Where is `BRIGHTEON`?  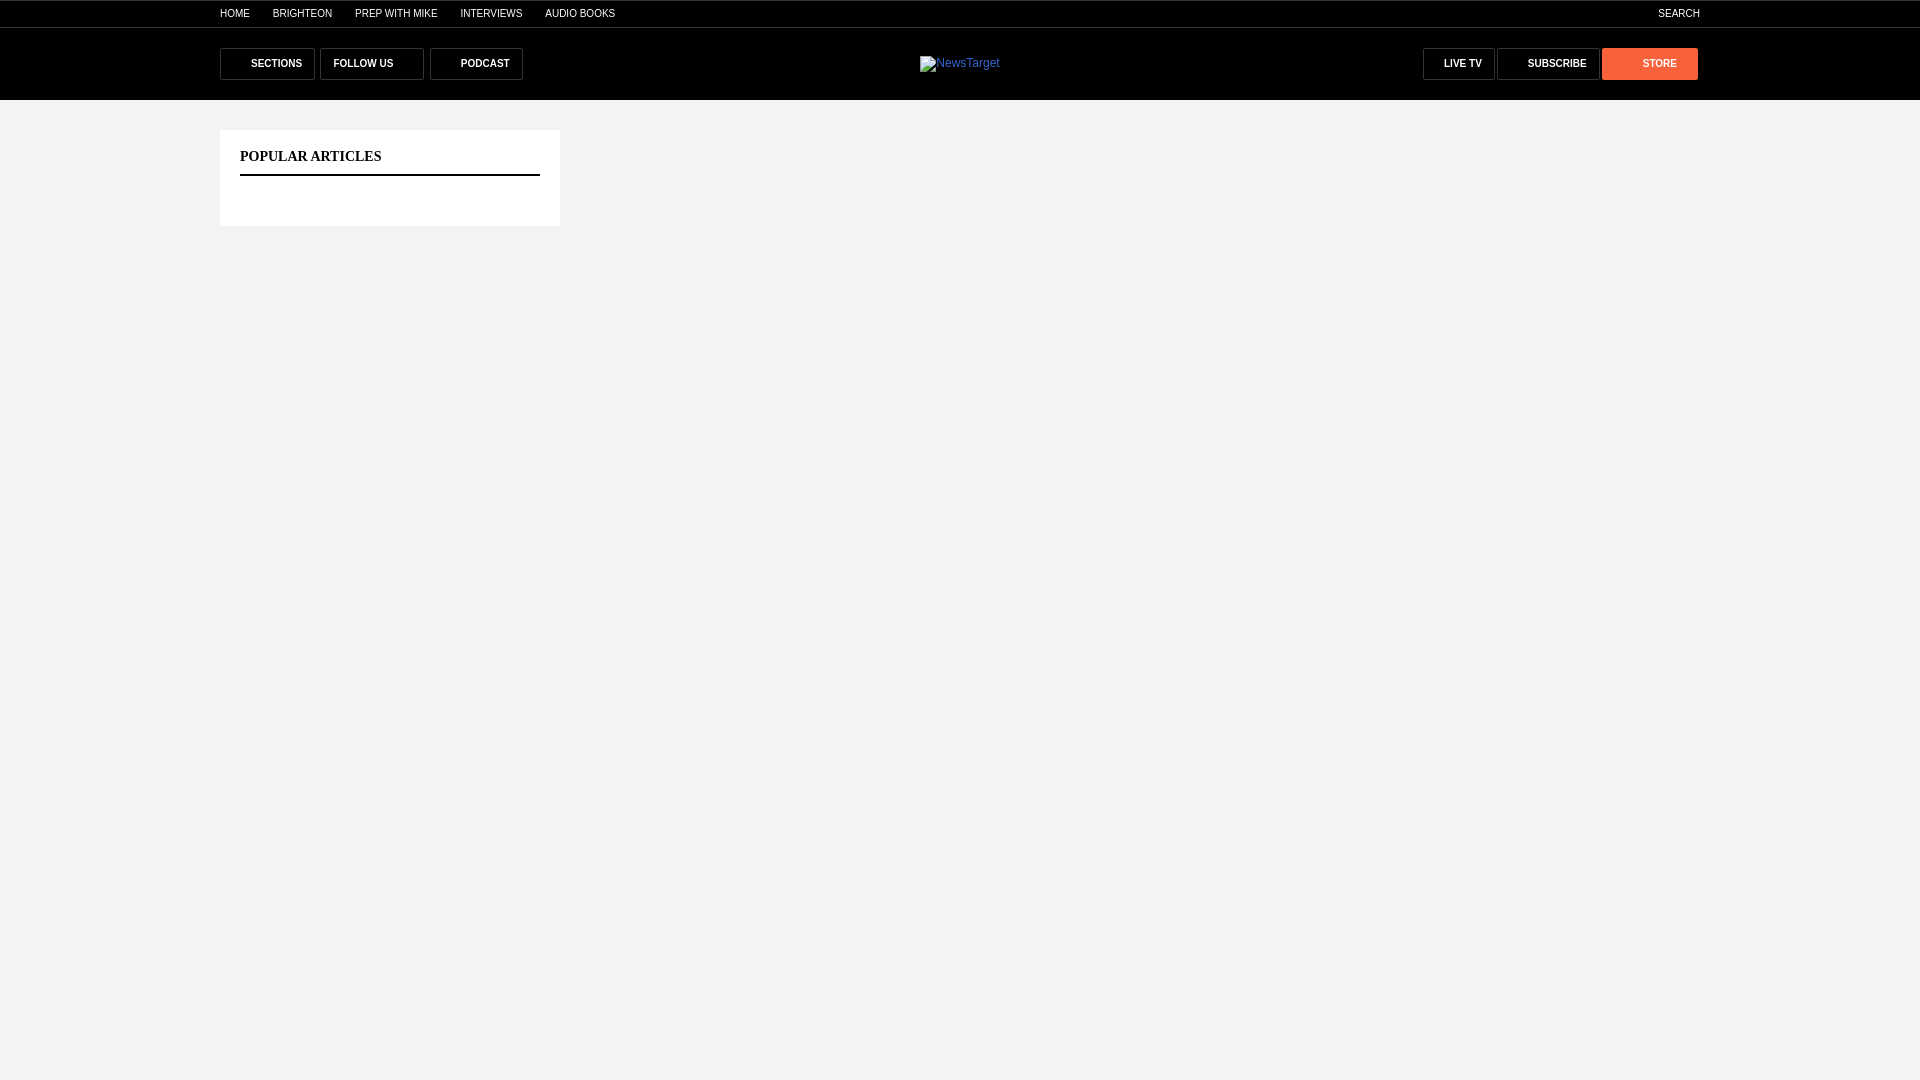
BRIGHTEON is located at coordinates (302, 13).